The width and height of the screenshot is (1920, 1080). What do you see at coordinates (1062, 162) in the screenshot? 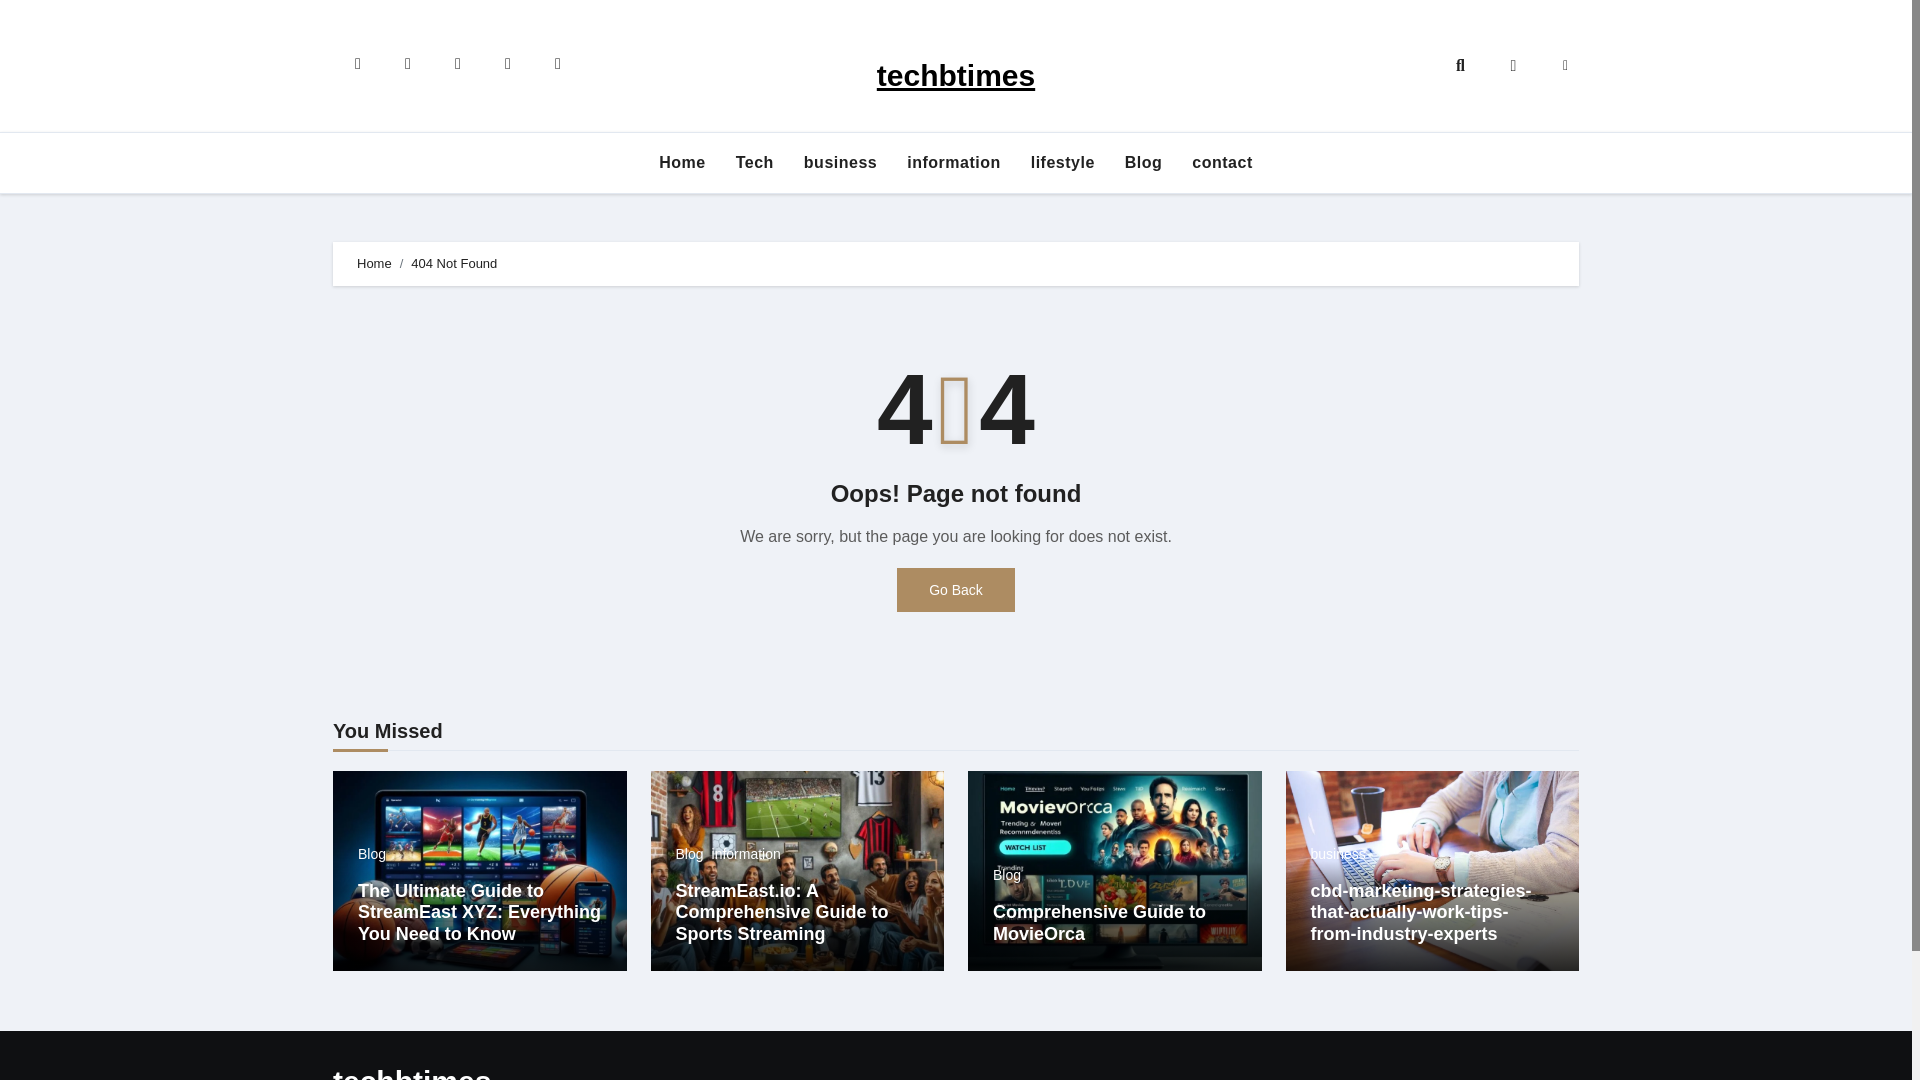
I see `lifestyle` at bounding box center [1062, 162].